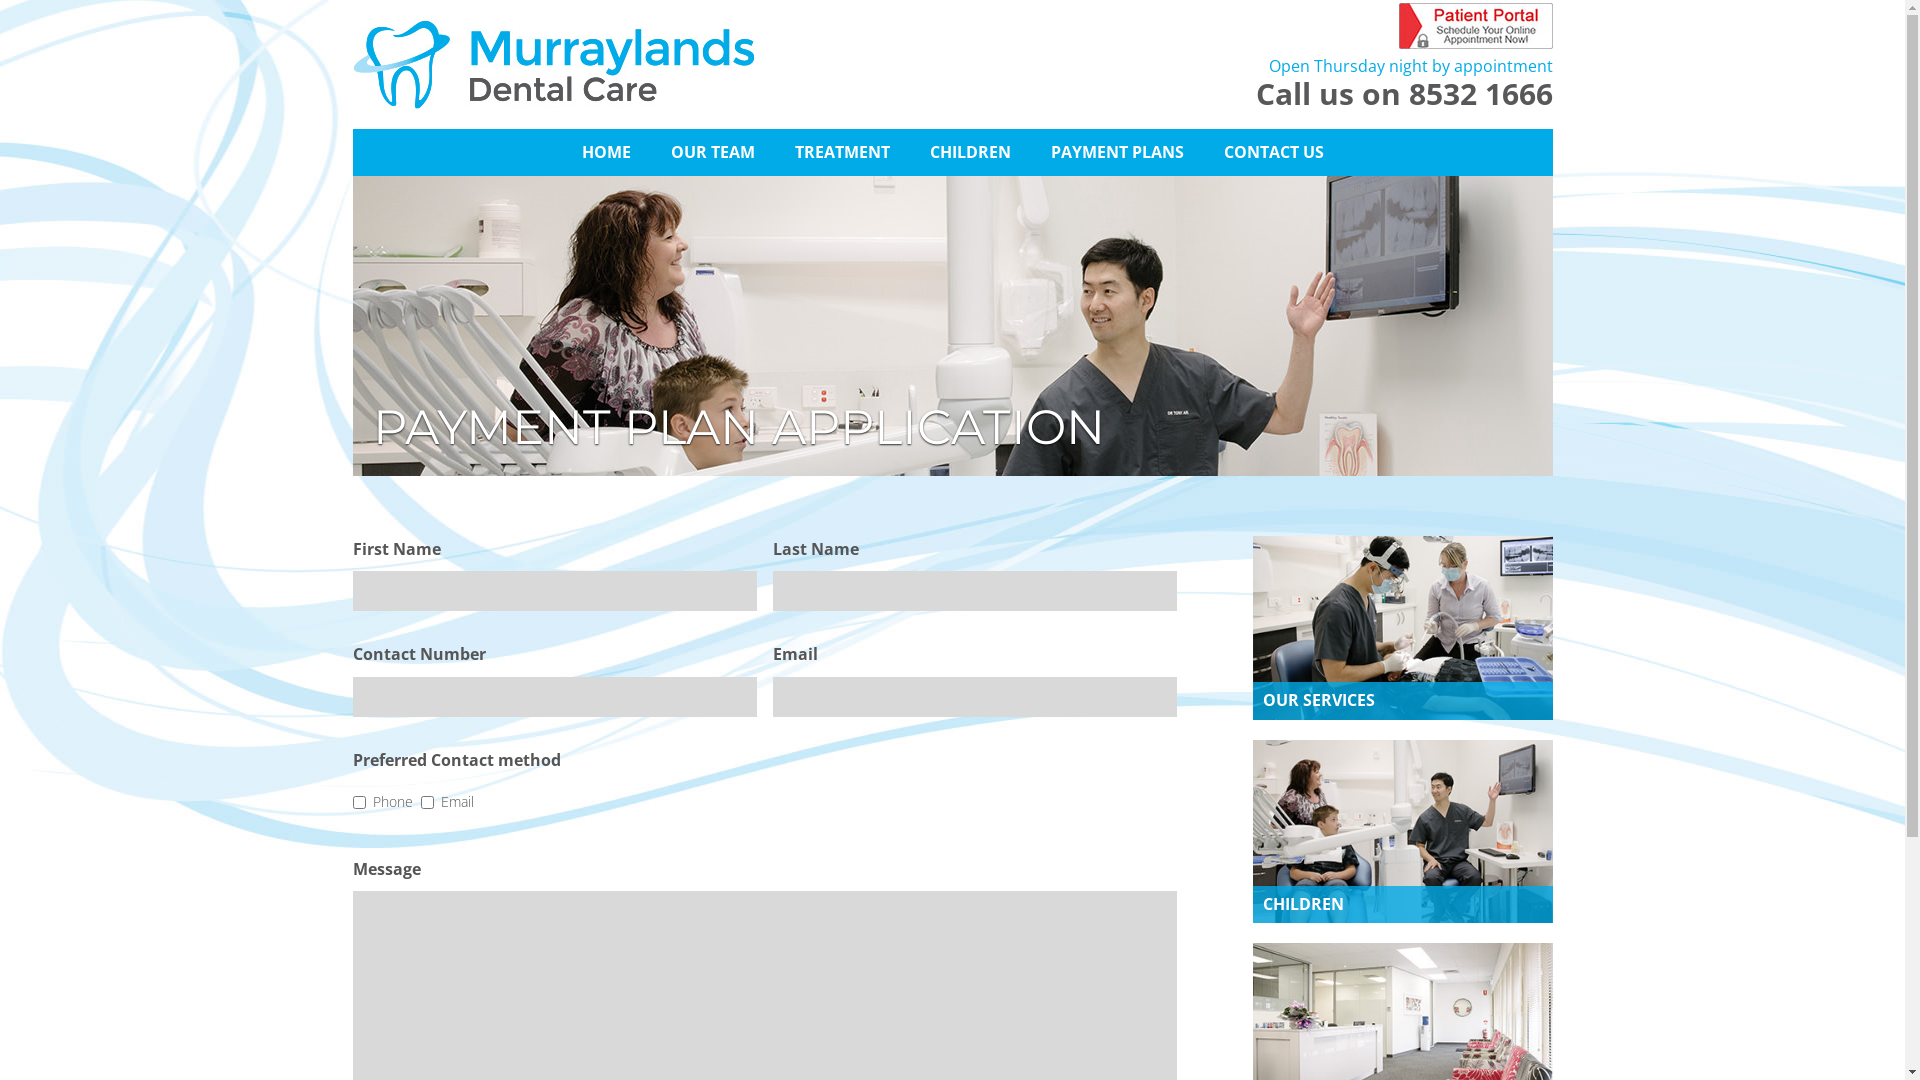  Describe the element at coordinates (1116, 152) in the screenshot. I see `PAYMENT PLANS` at that location.